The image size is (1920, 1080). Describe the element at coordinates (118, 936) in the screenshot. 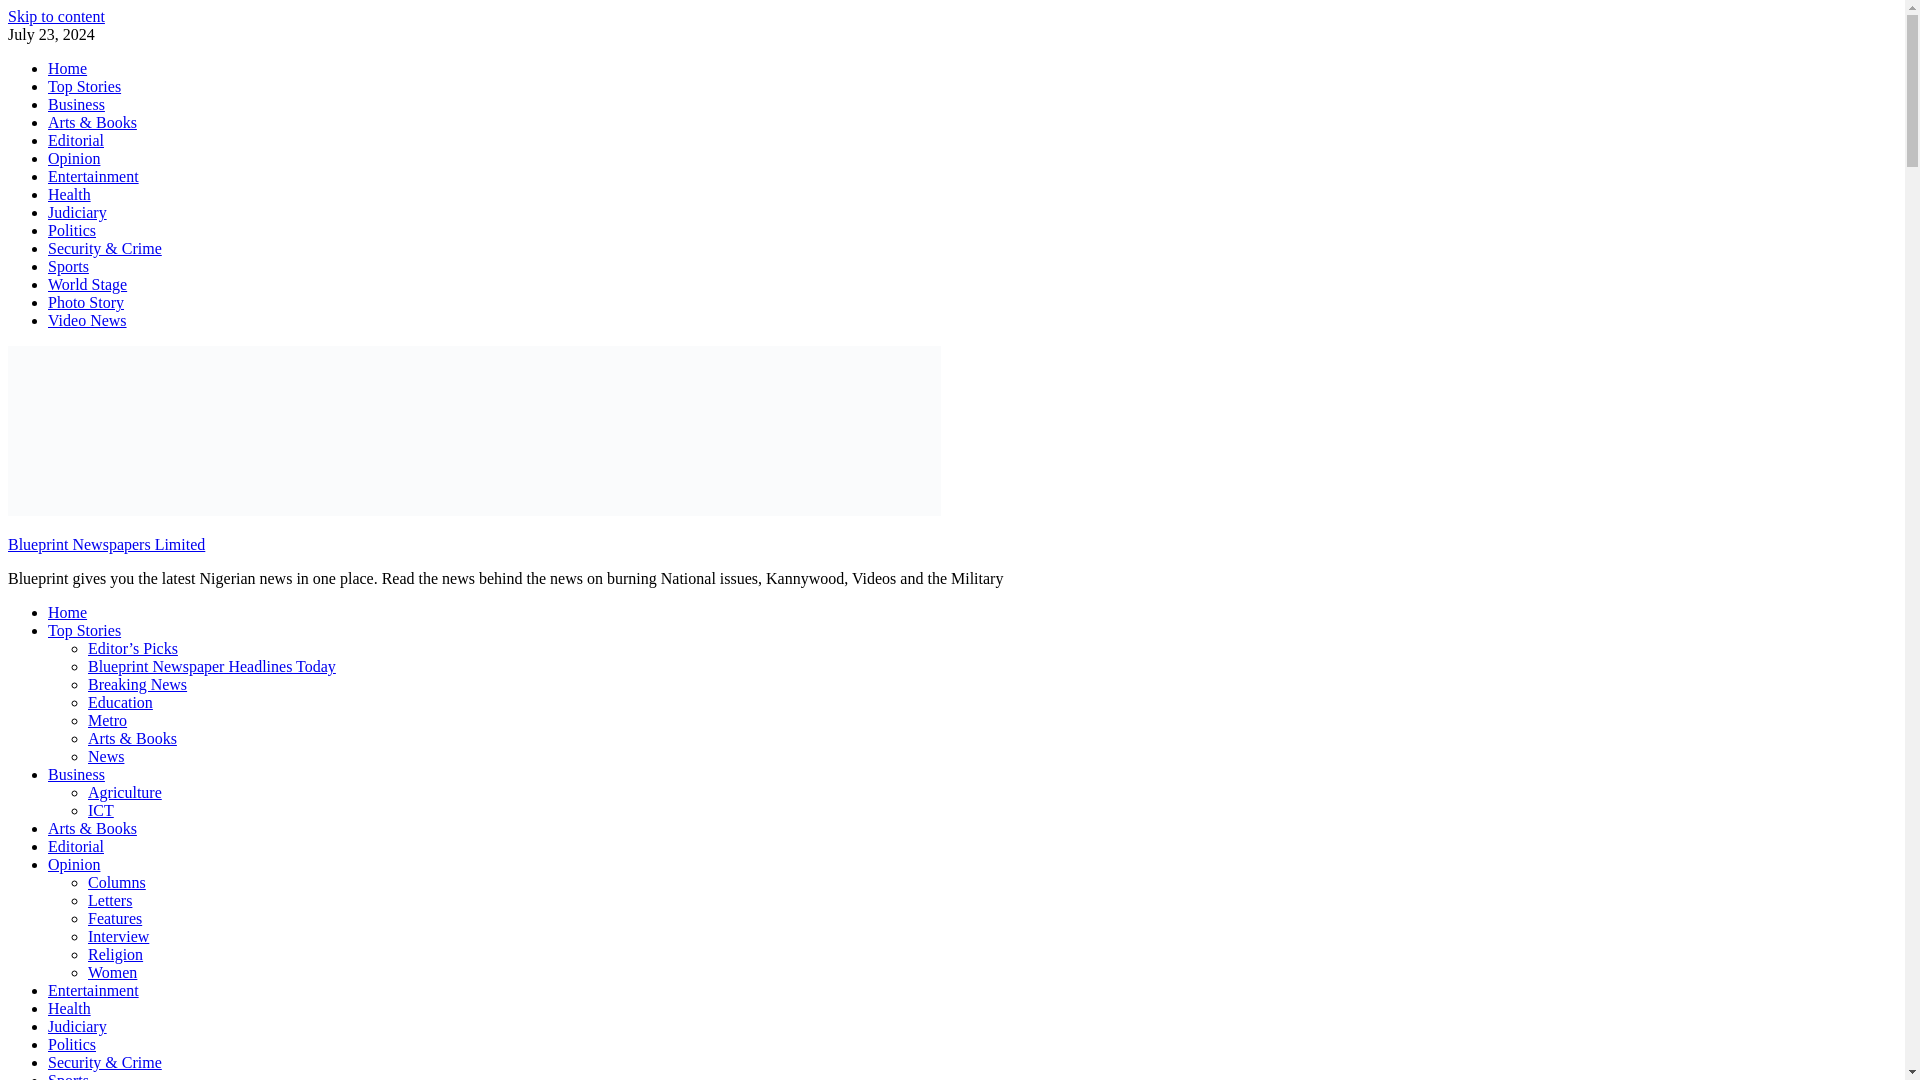

I see `Interview` at that location.